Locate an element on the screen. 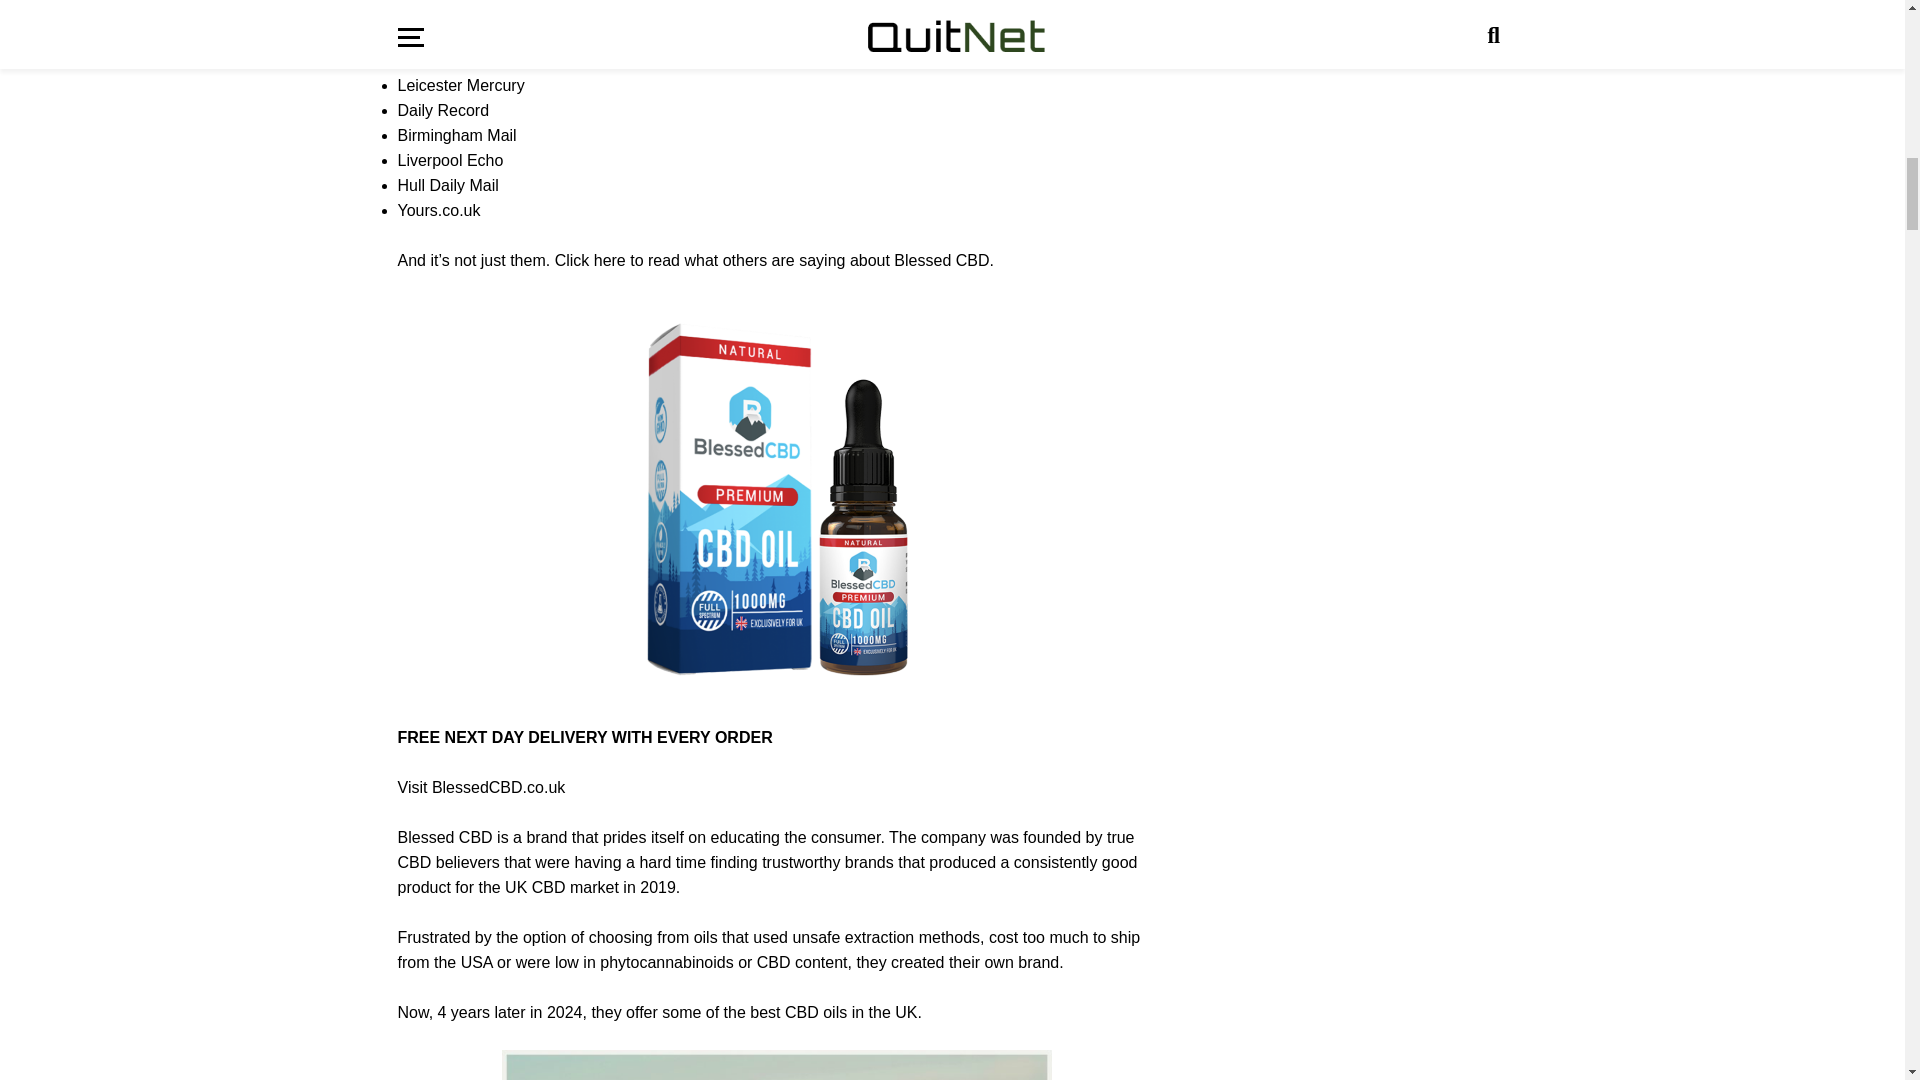 This screenshot has width=1920, height=1080. Hull Daily Mail is located at coordinates (448, 186).